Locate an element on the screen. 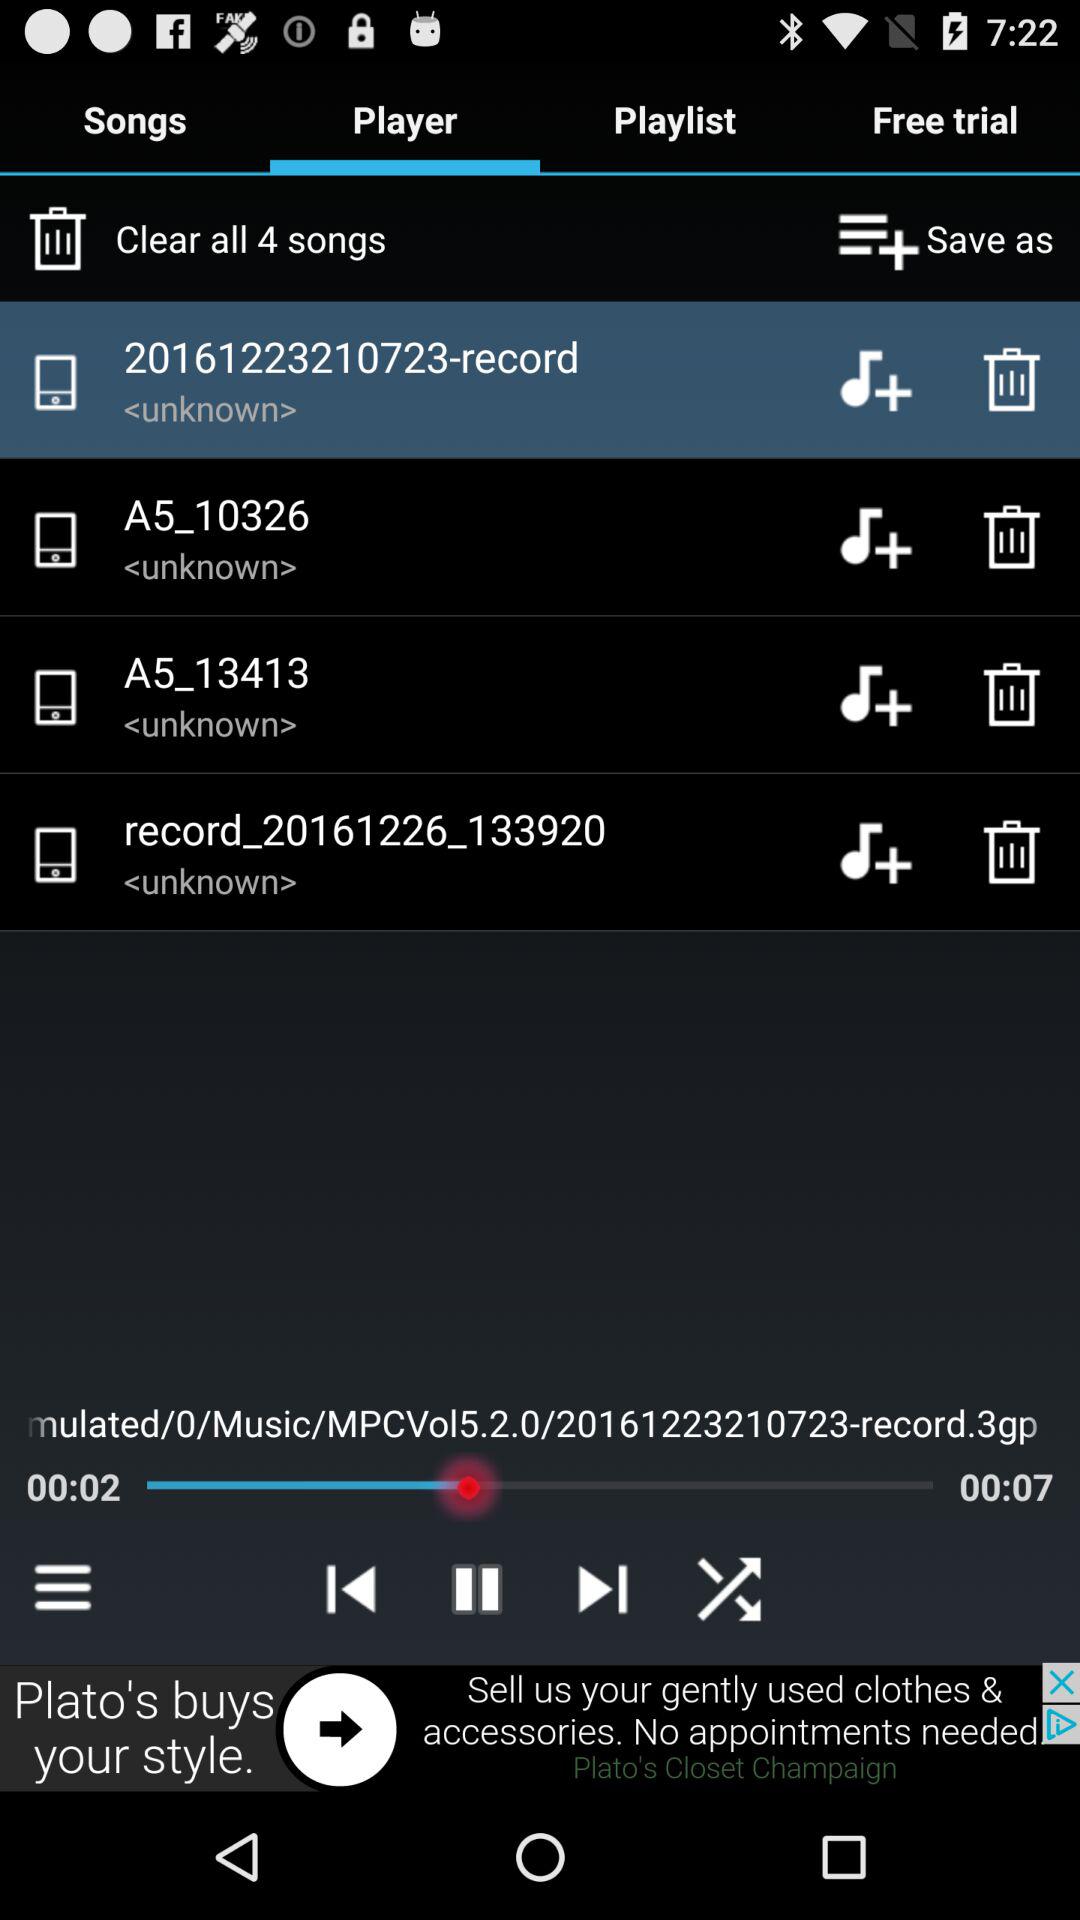 Image resolution: width=1080 pixels, height=1920 pixels. go to delete is located at coordinates (1017, 852).